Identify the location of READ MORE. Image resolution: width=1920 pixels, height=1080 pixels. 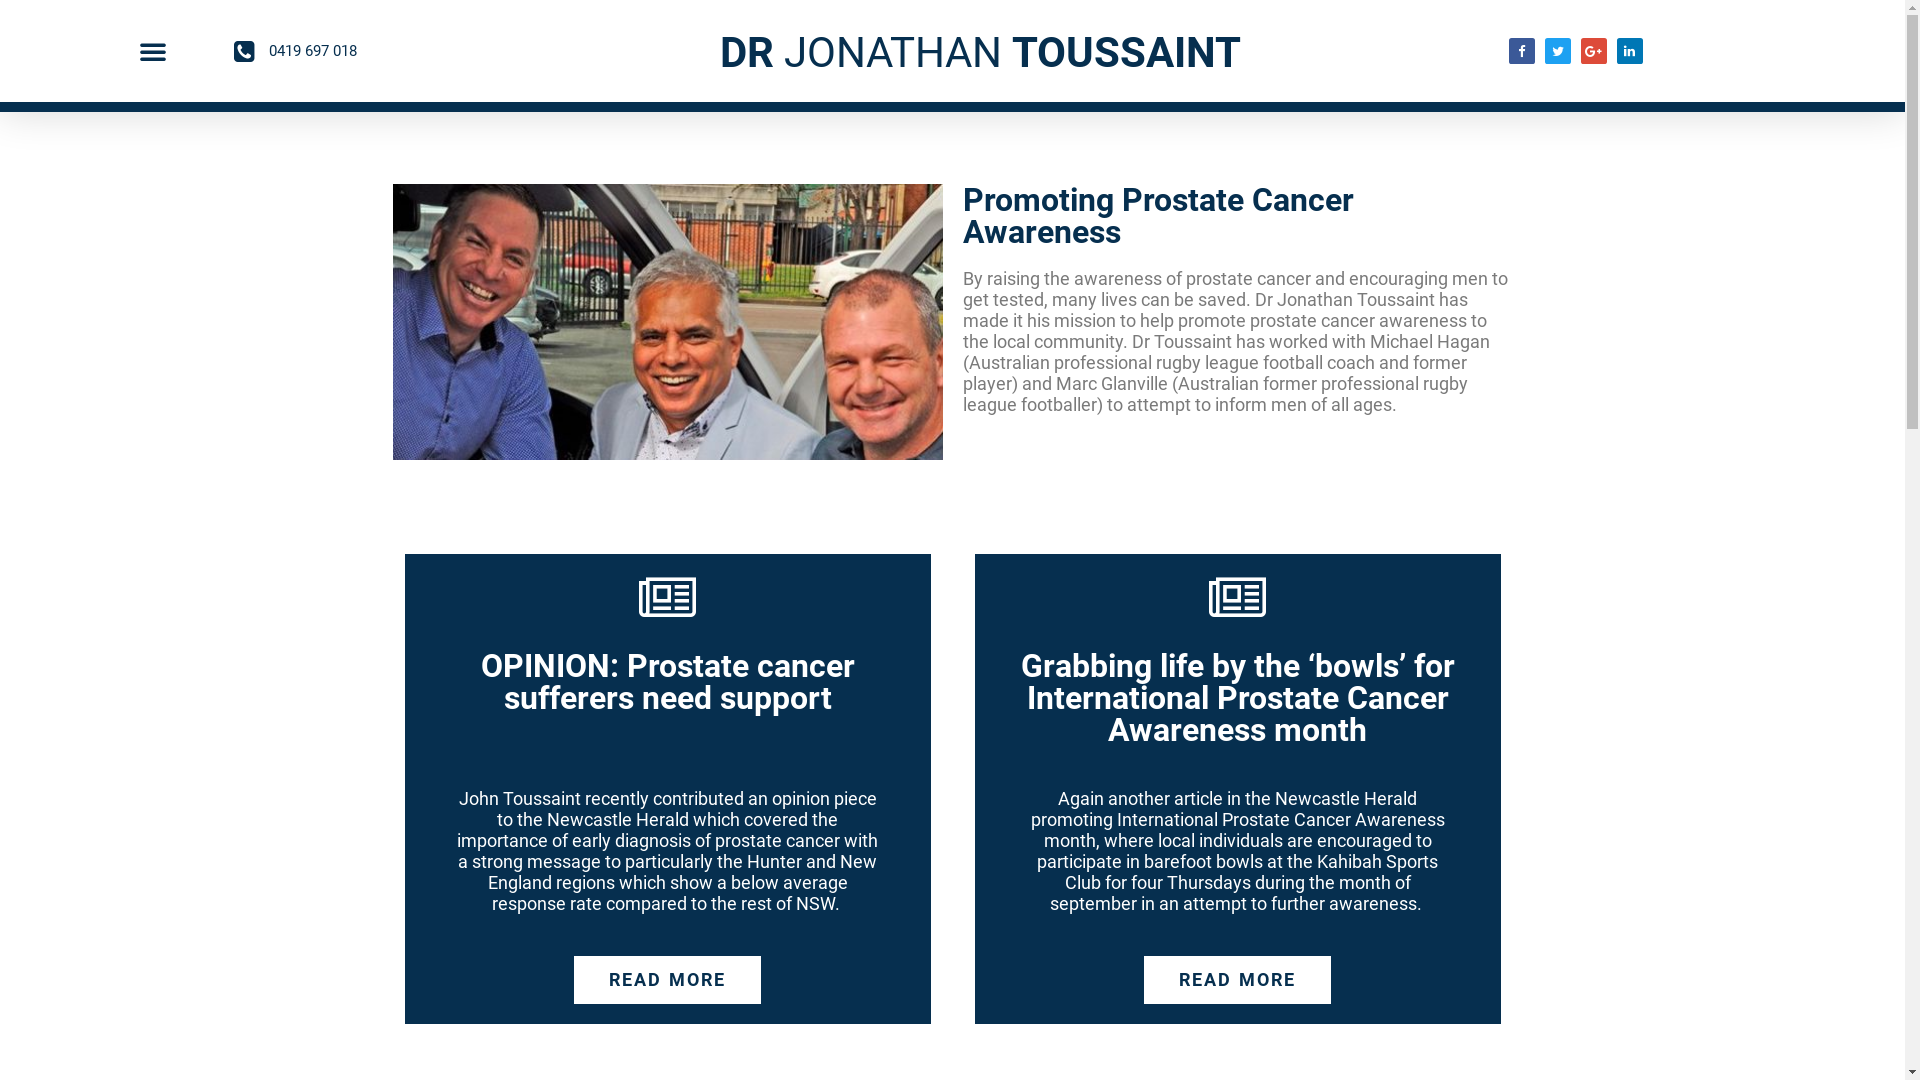
(668, 980).